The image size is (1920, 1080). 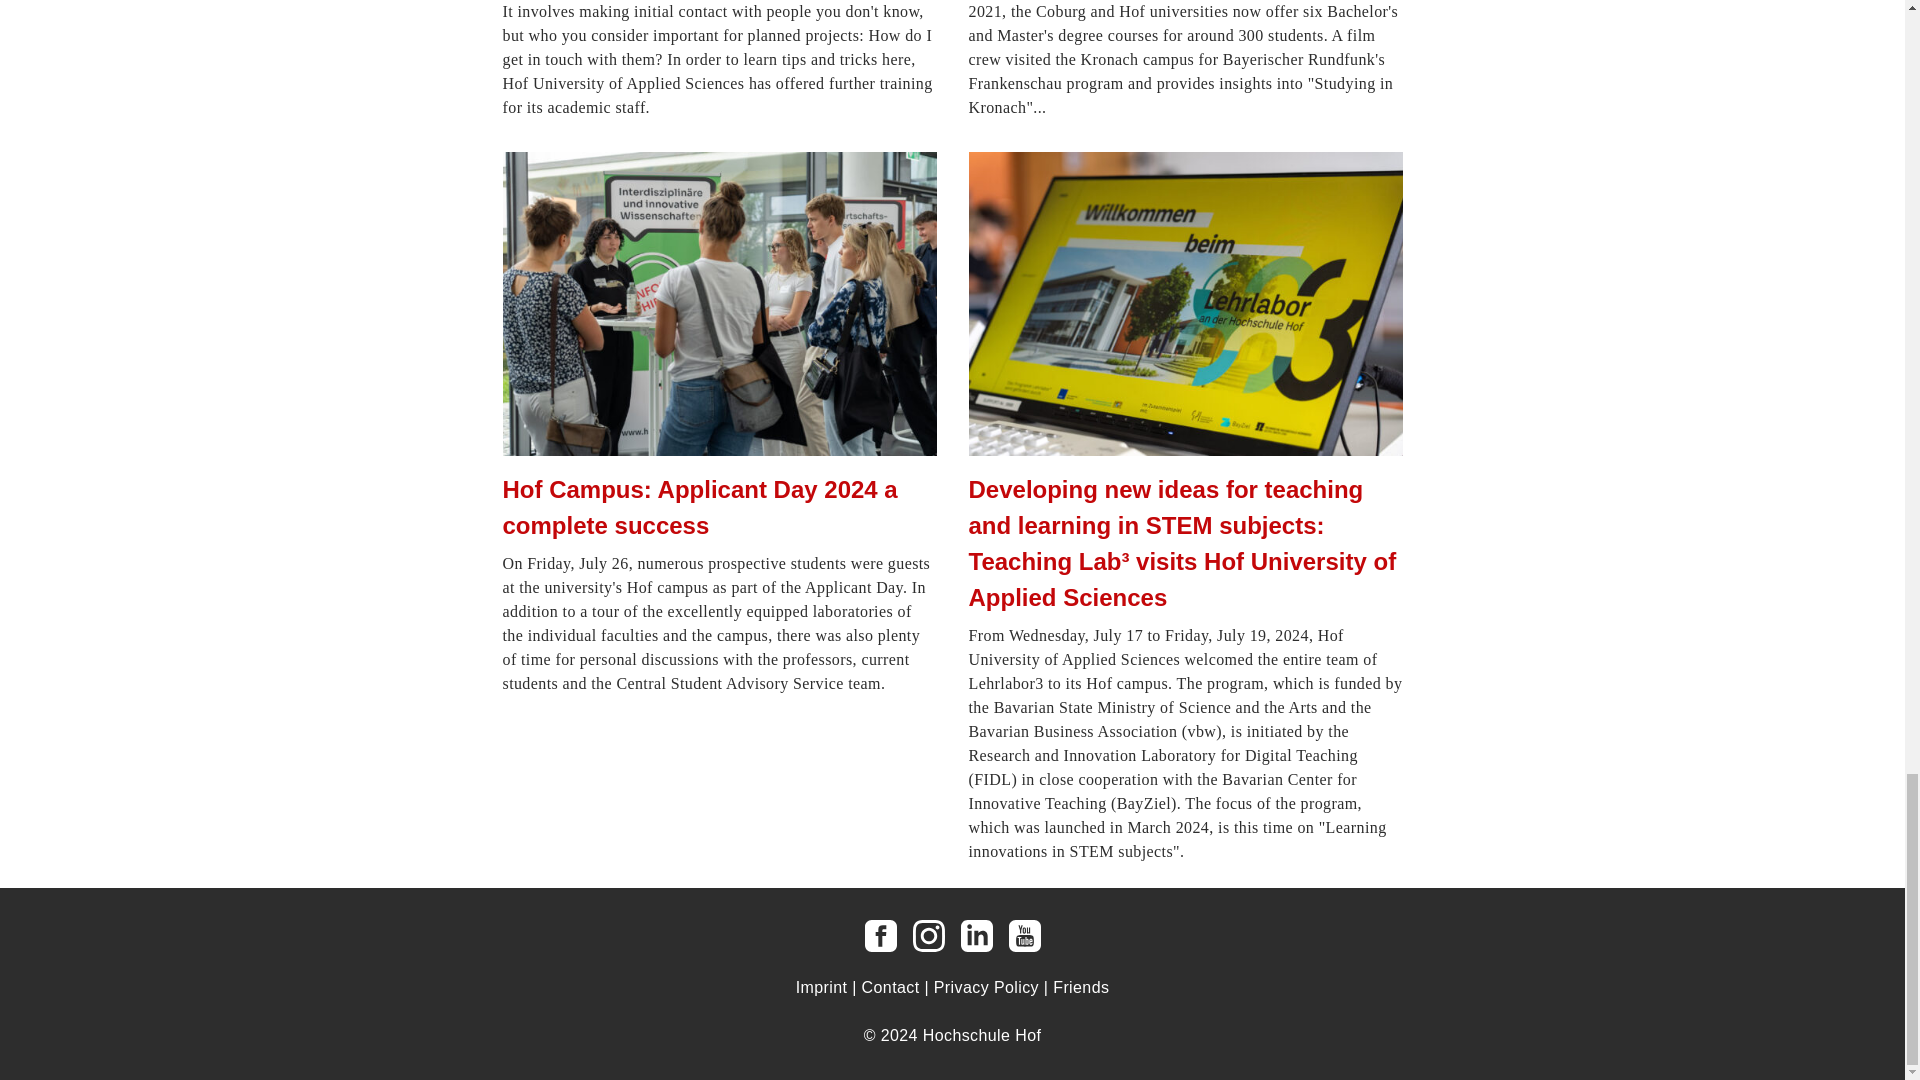 What do you see at coordinates (822, 986) in the screenshot?
I see `Imprint` at bounding box center [822, 986].